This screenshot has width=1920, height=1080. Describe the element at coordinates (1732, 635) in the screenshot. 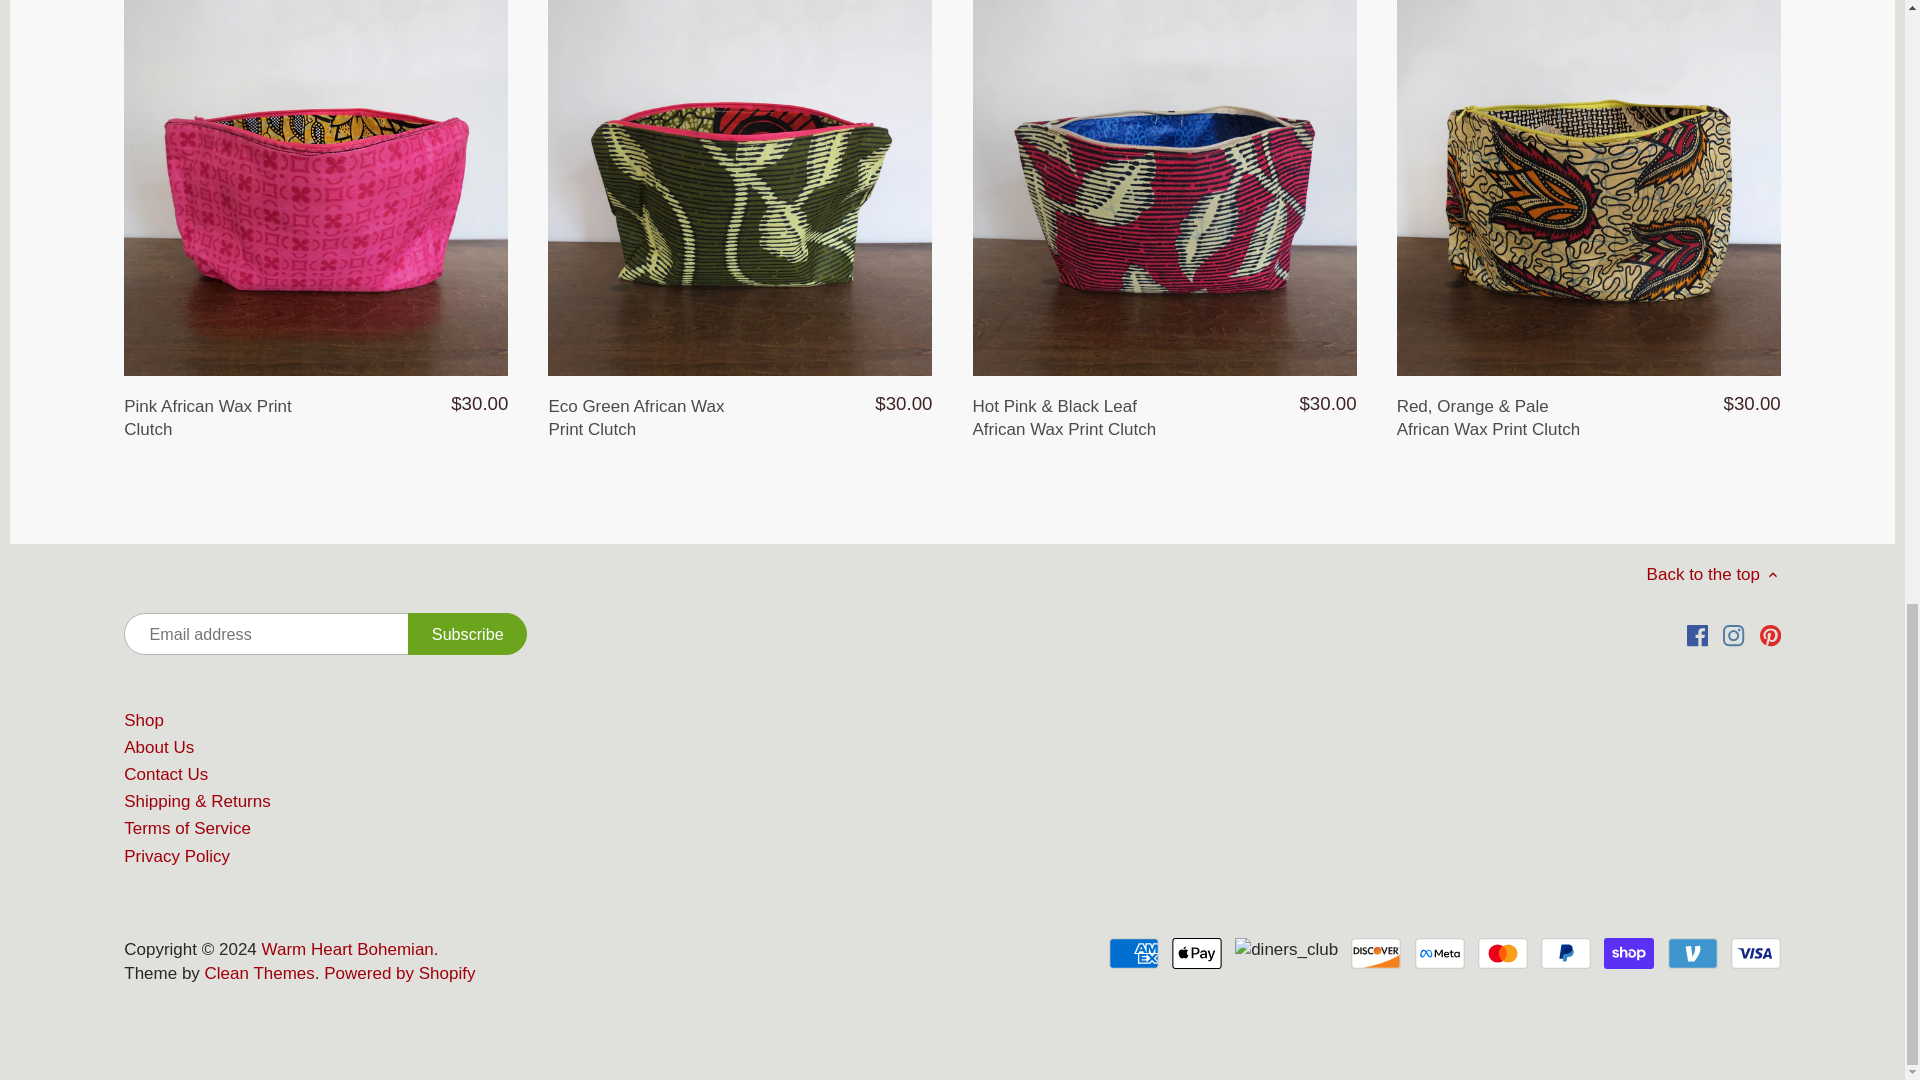

I see `Instagram` at that location.